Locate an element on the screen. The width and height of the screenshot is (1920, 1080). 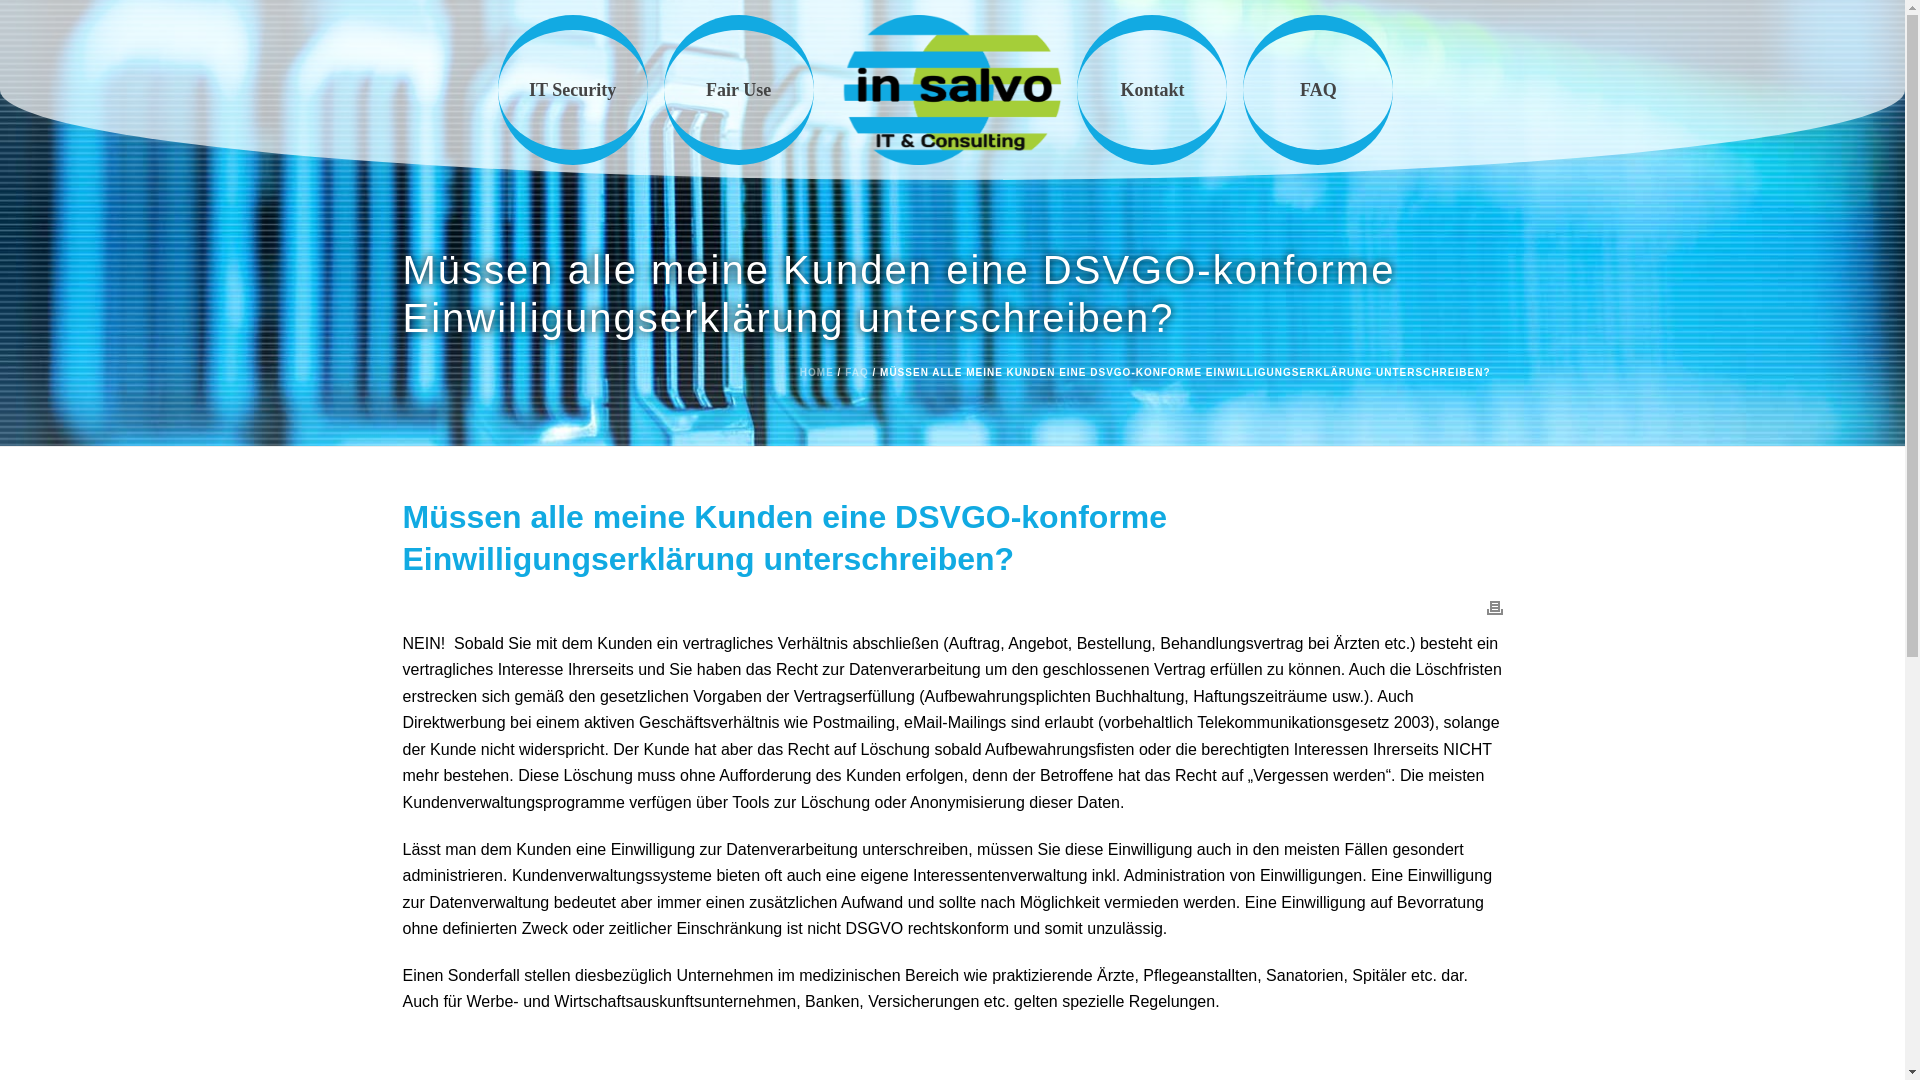
Print is located at coordinates (1494, 608).